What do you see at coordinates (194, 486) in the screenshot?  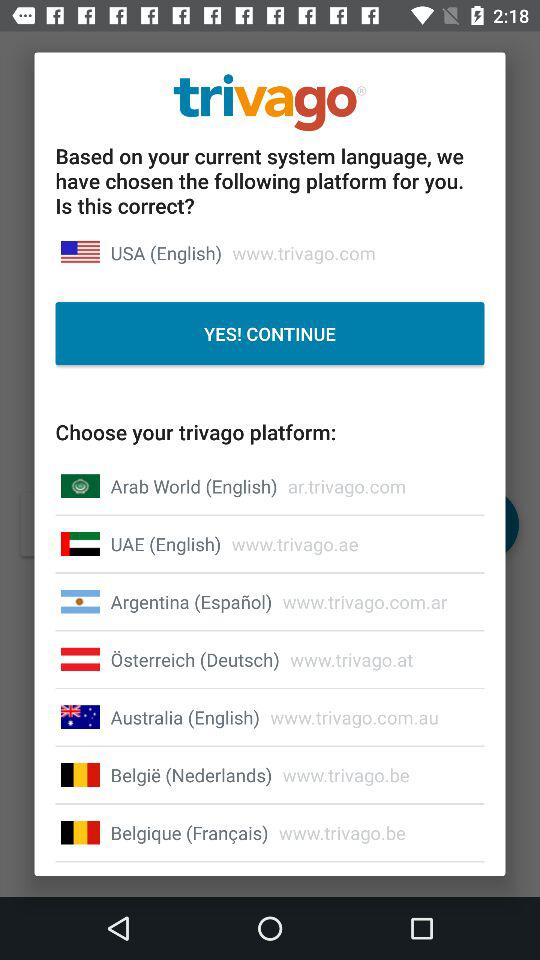 I see `choose item above uae (english) icon` at bounding box center [194, 486].